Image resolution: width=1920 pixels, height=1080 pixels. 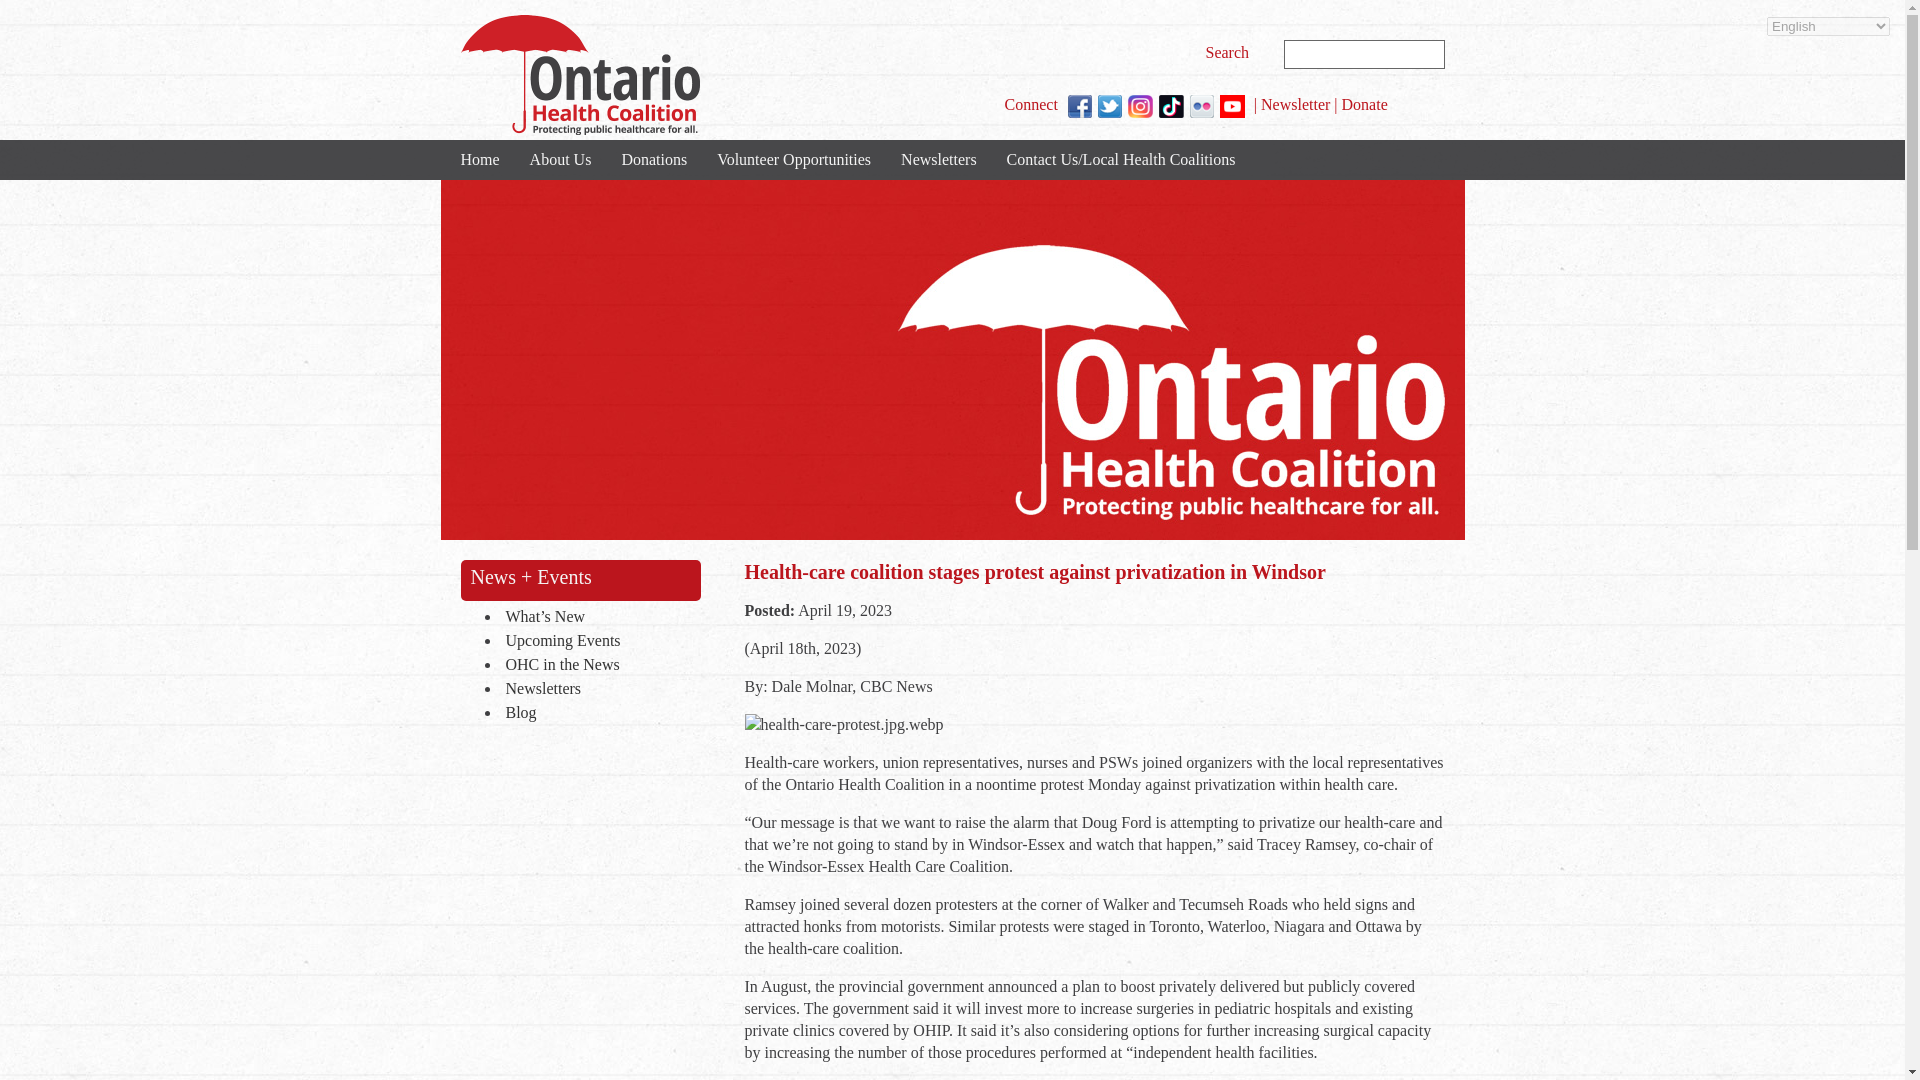 I want to click on Flickr, so click(x=1202, y=106).